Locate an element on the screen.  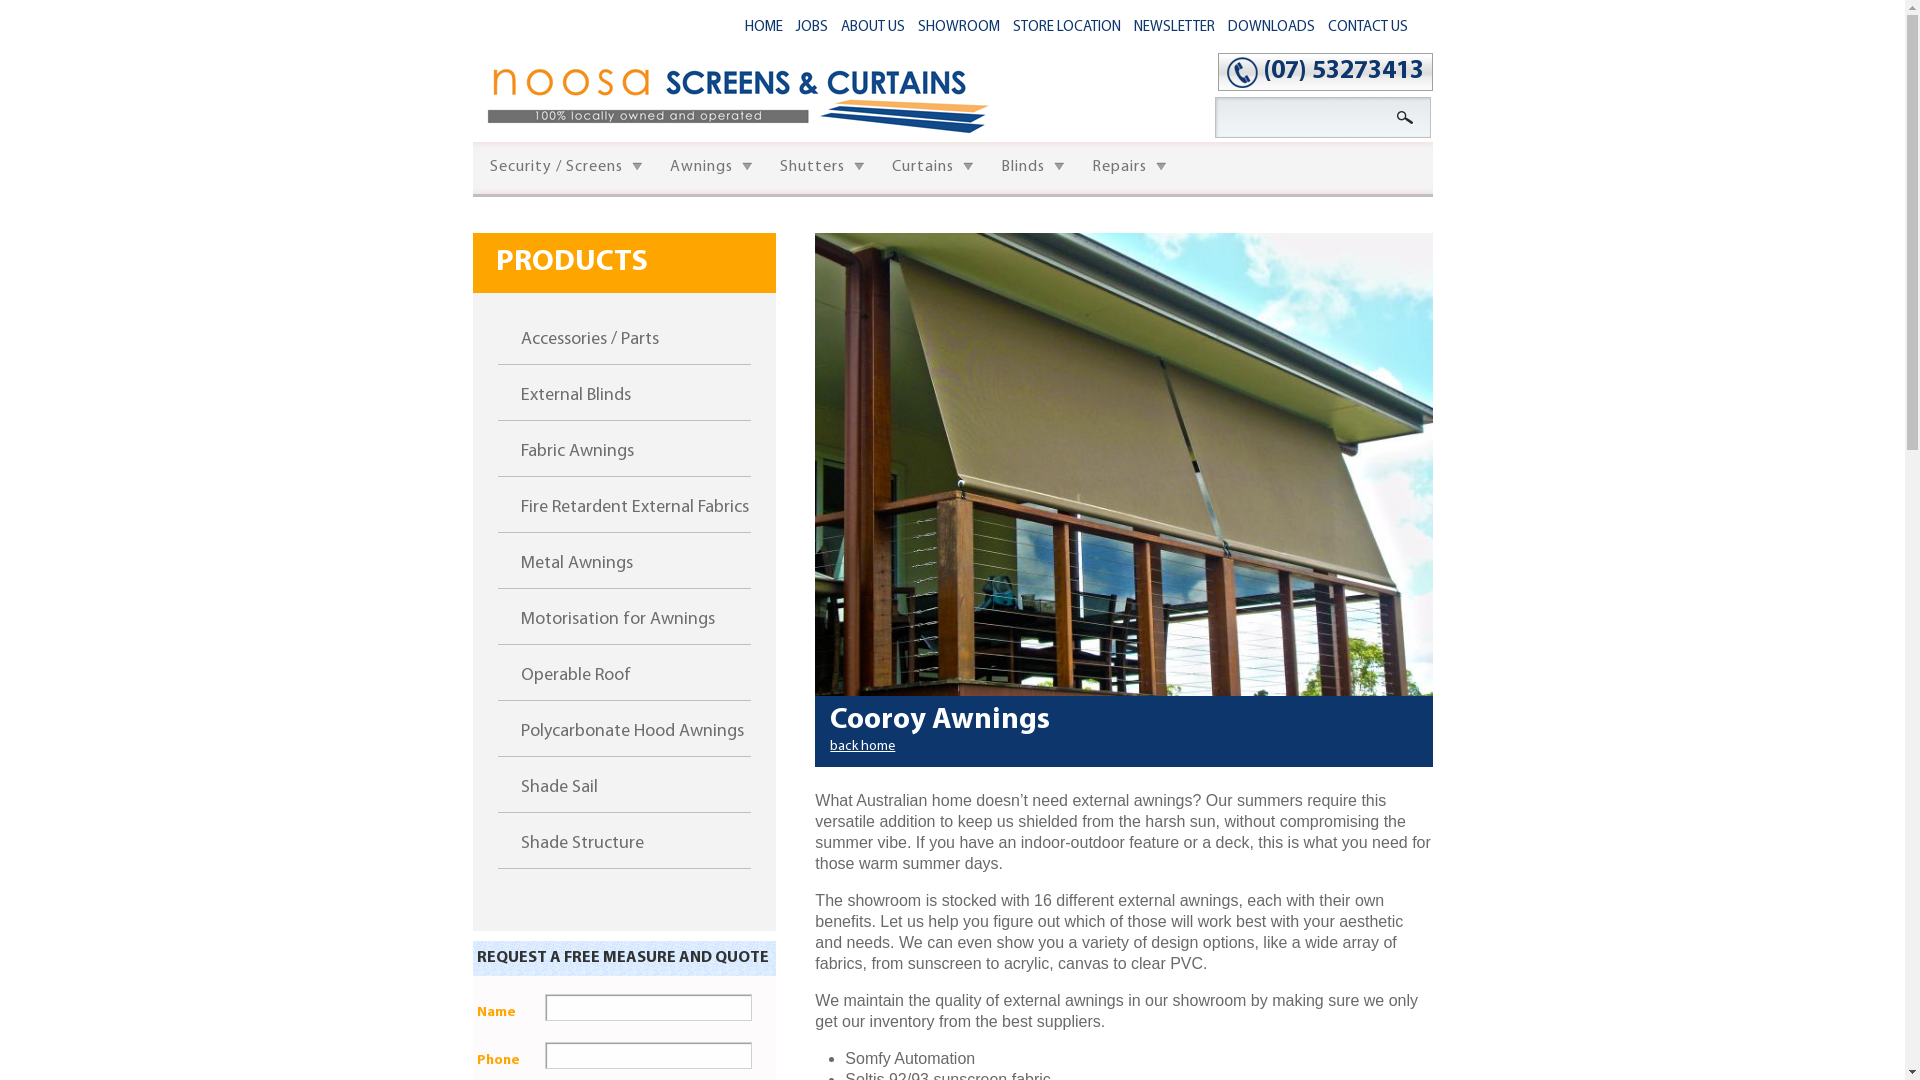
Curtains is located at coordinates (928, 167).